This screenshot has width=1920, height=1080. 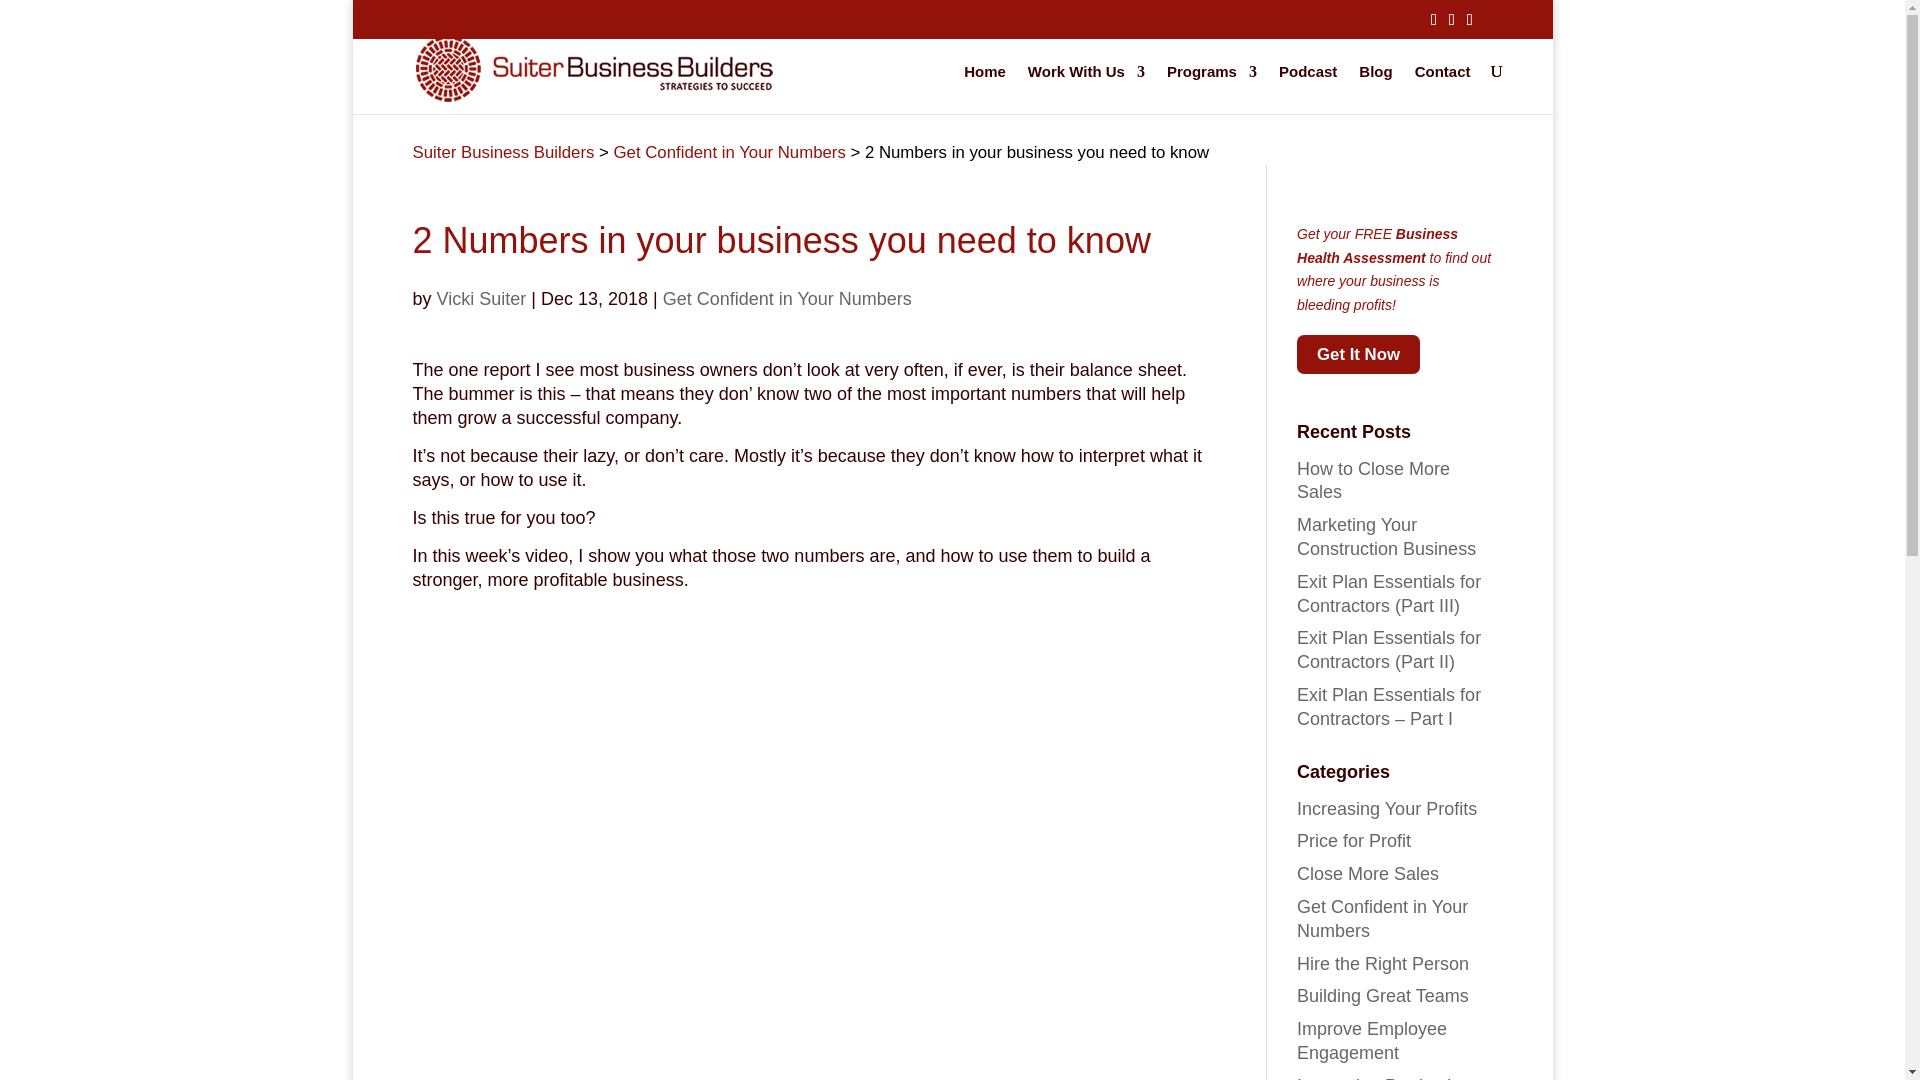 What do you see at coordinates (1442, 88) in the screenshot?
I see `Contact` at bounding box center [1442, 88].